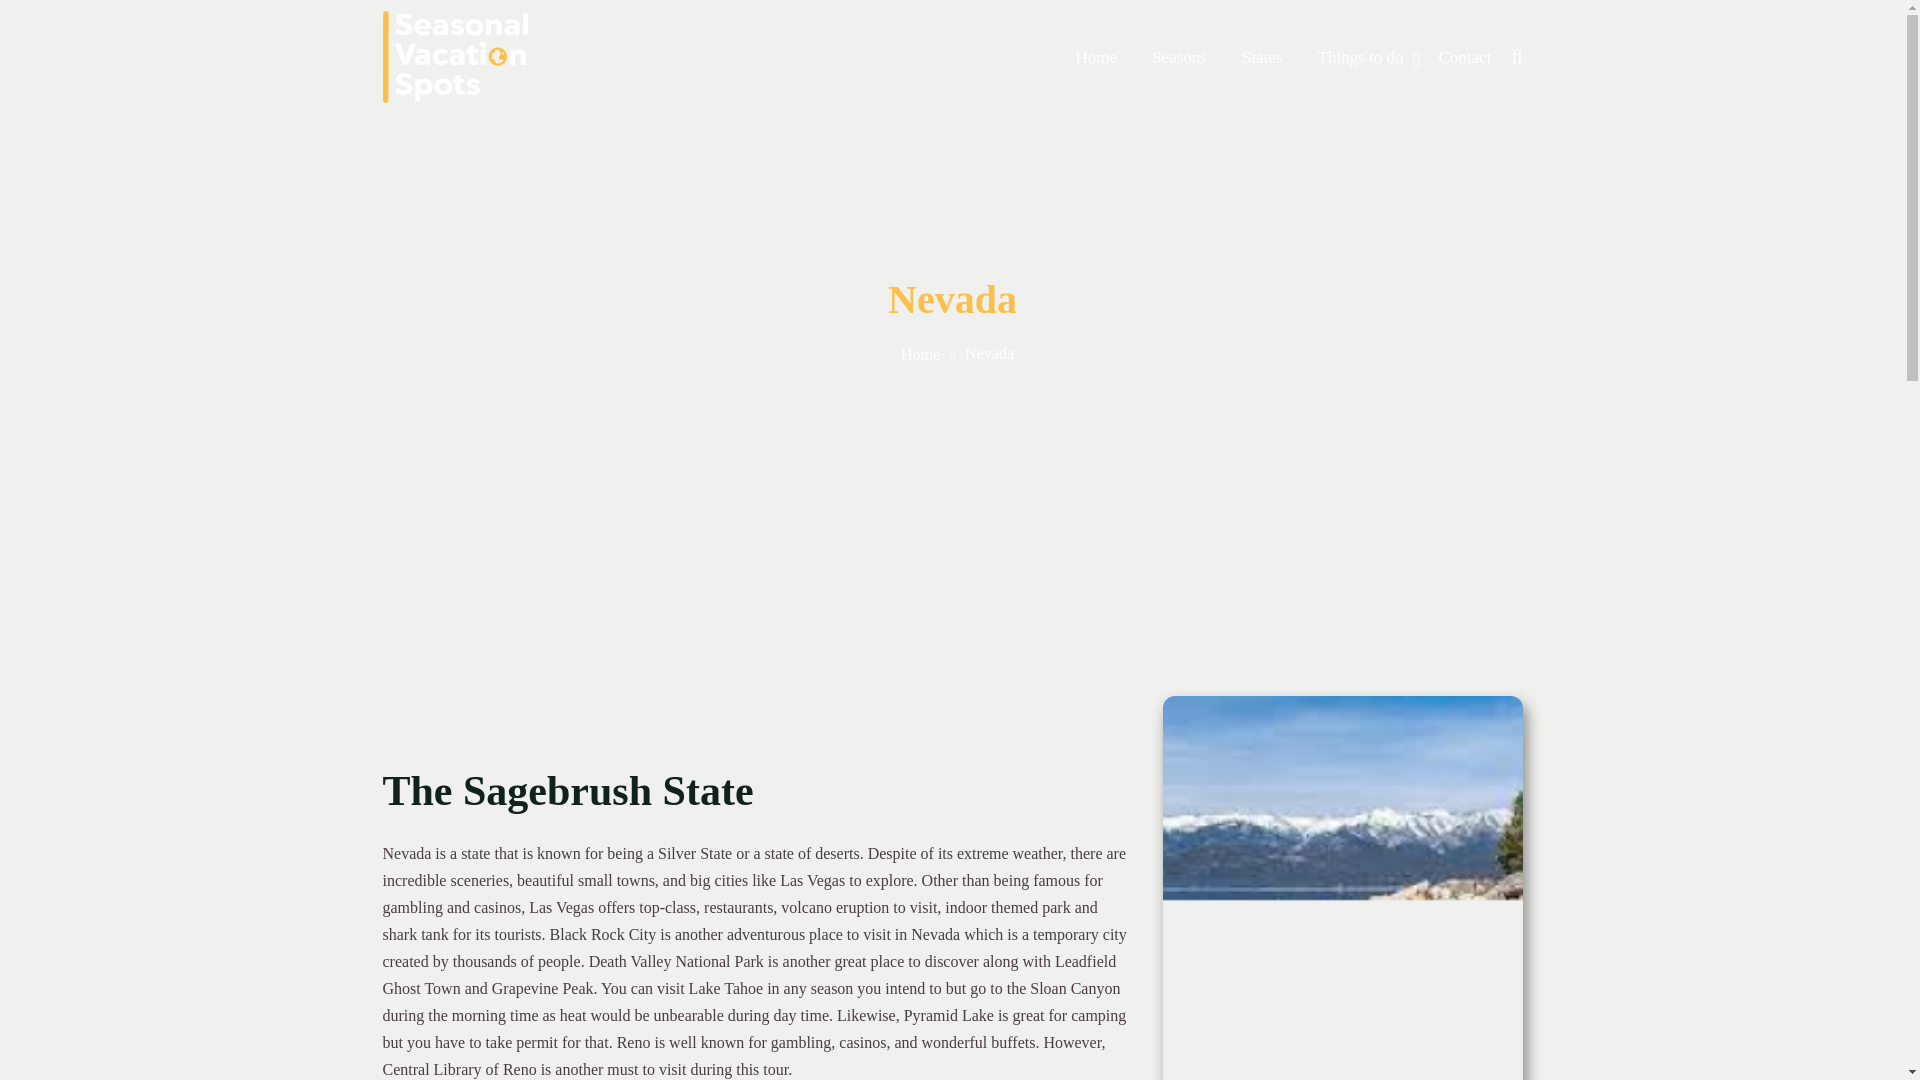 This screenshot has height=1080, width=1920. I want to click on Home, so click(1096, 58).